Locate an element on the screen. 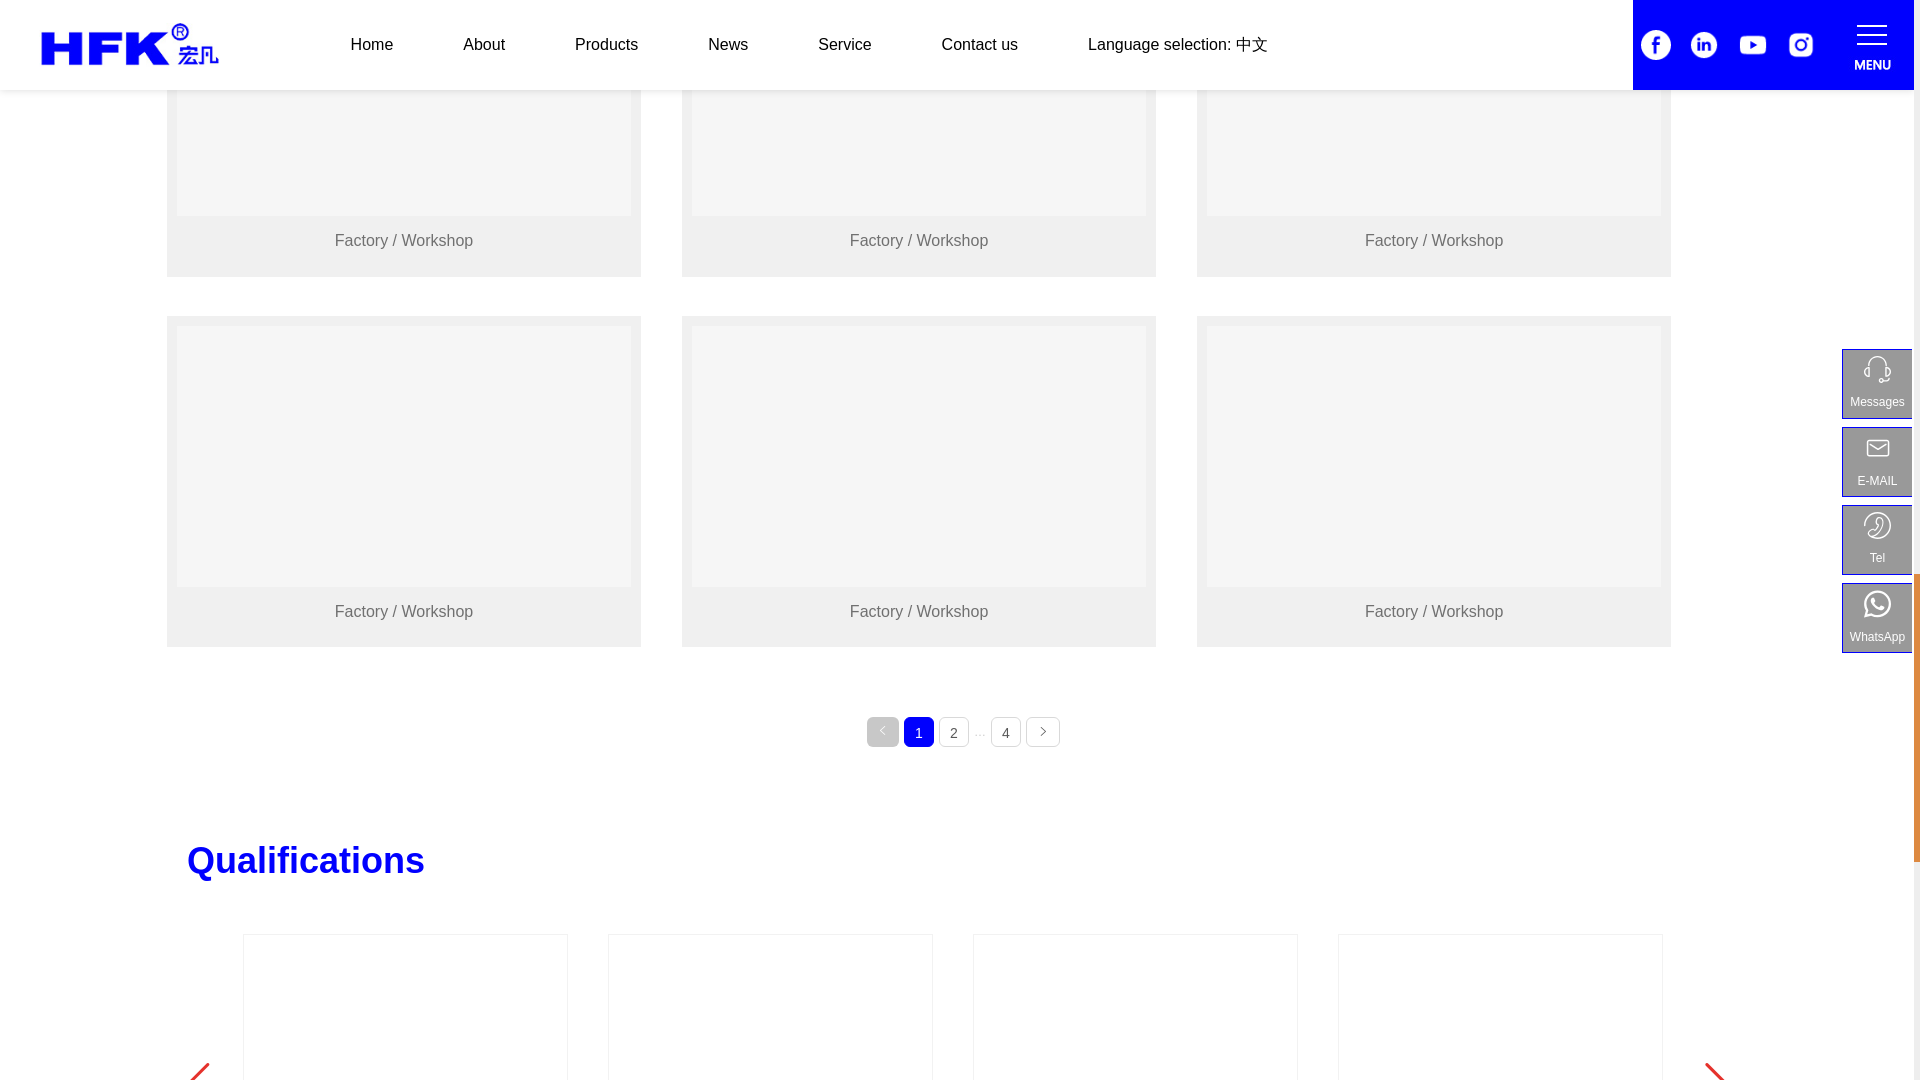 Image resolution: width=1920 pixels, height=1080 pixels. HFK Electronic is located at coordinates (920, 108).